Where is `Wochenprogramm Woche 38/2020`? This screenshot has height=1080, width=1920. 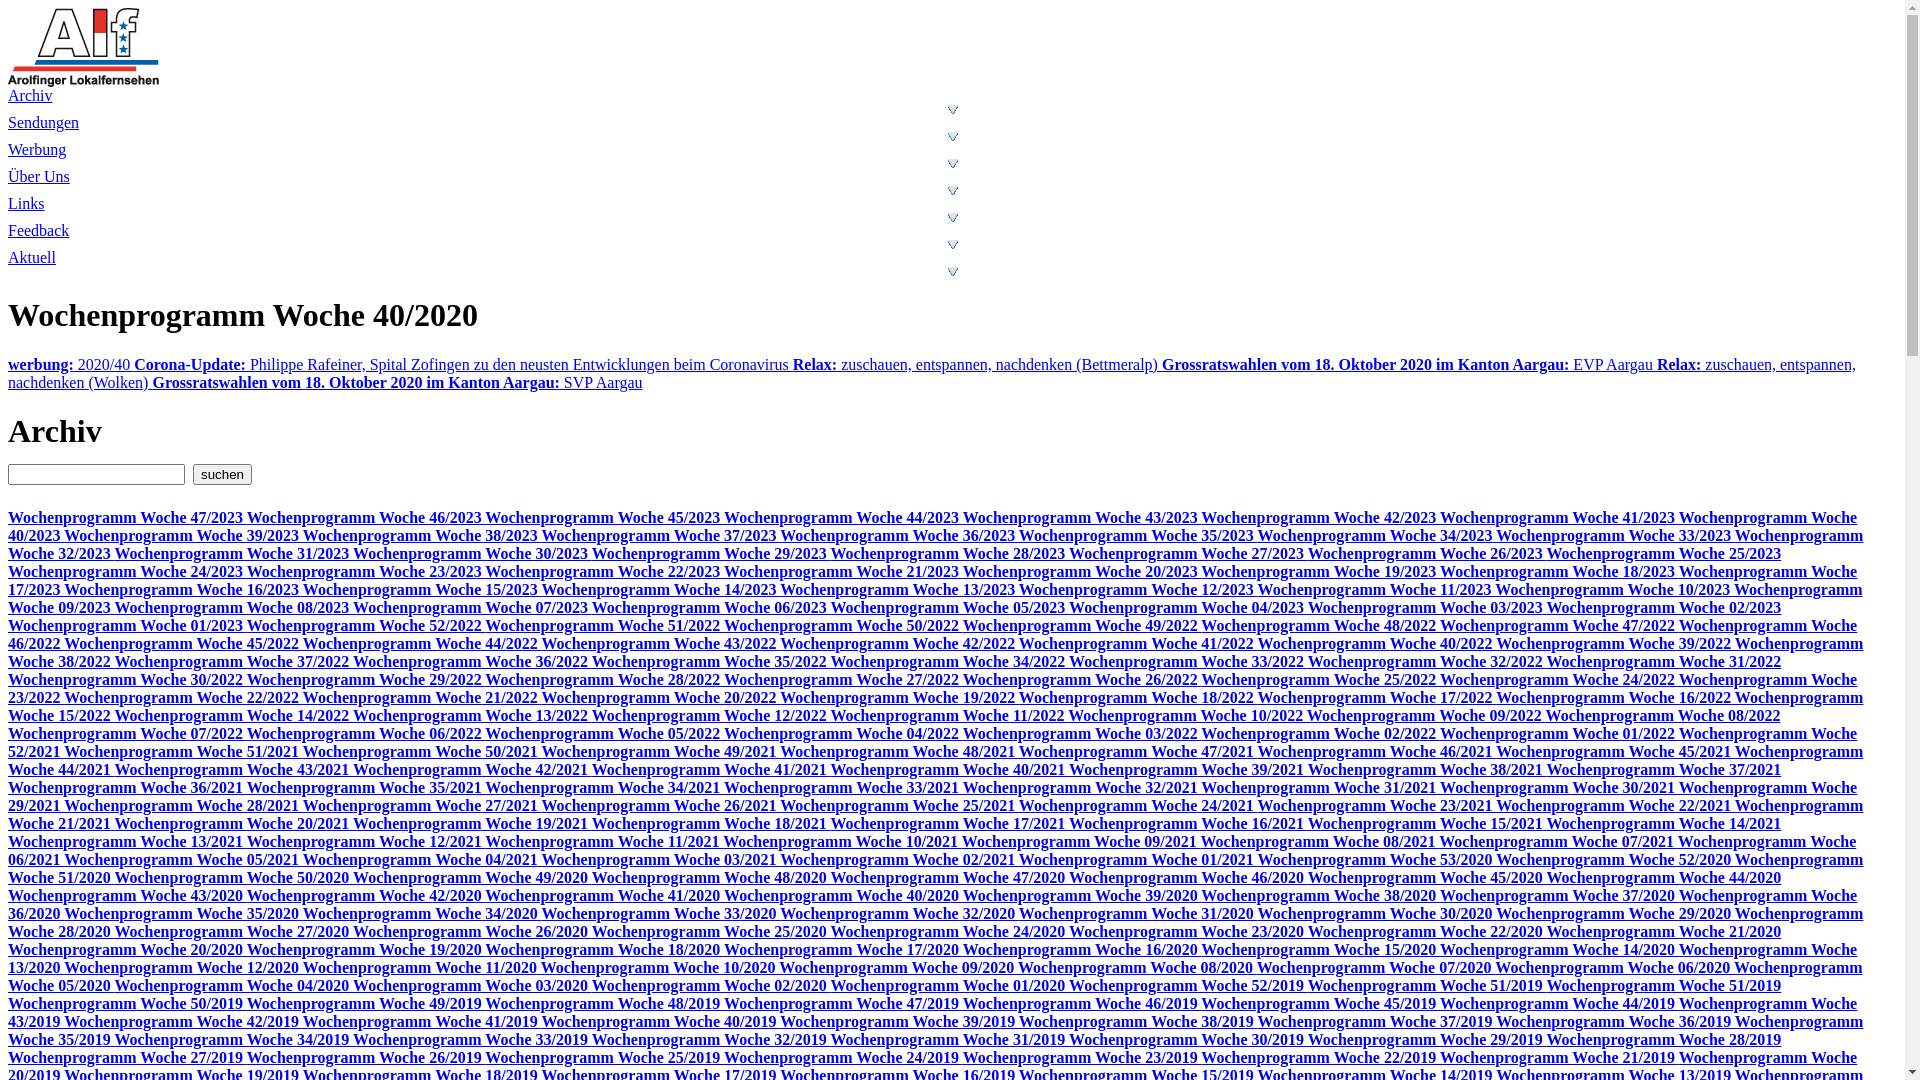
Wochenprogramm Woche 38/2020 is located at coordinates (1320, 896).